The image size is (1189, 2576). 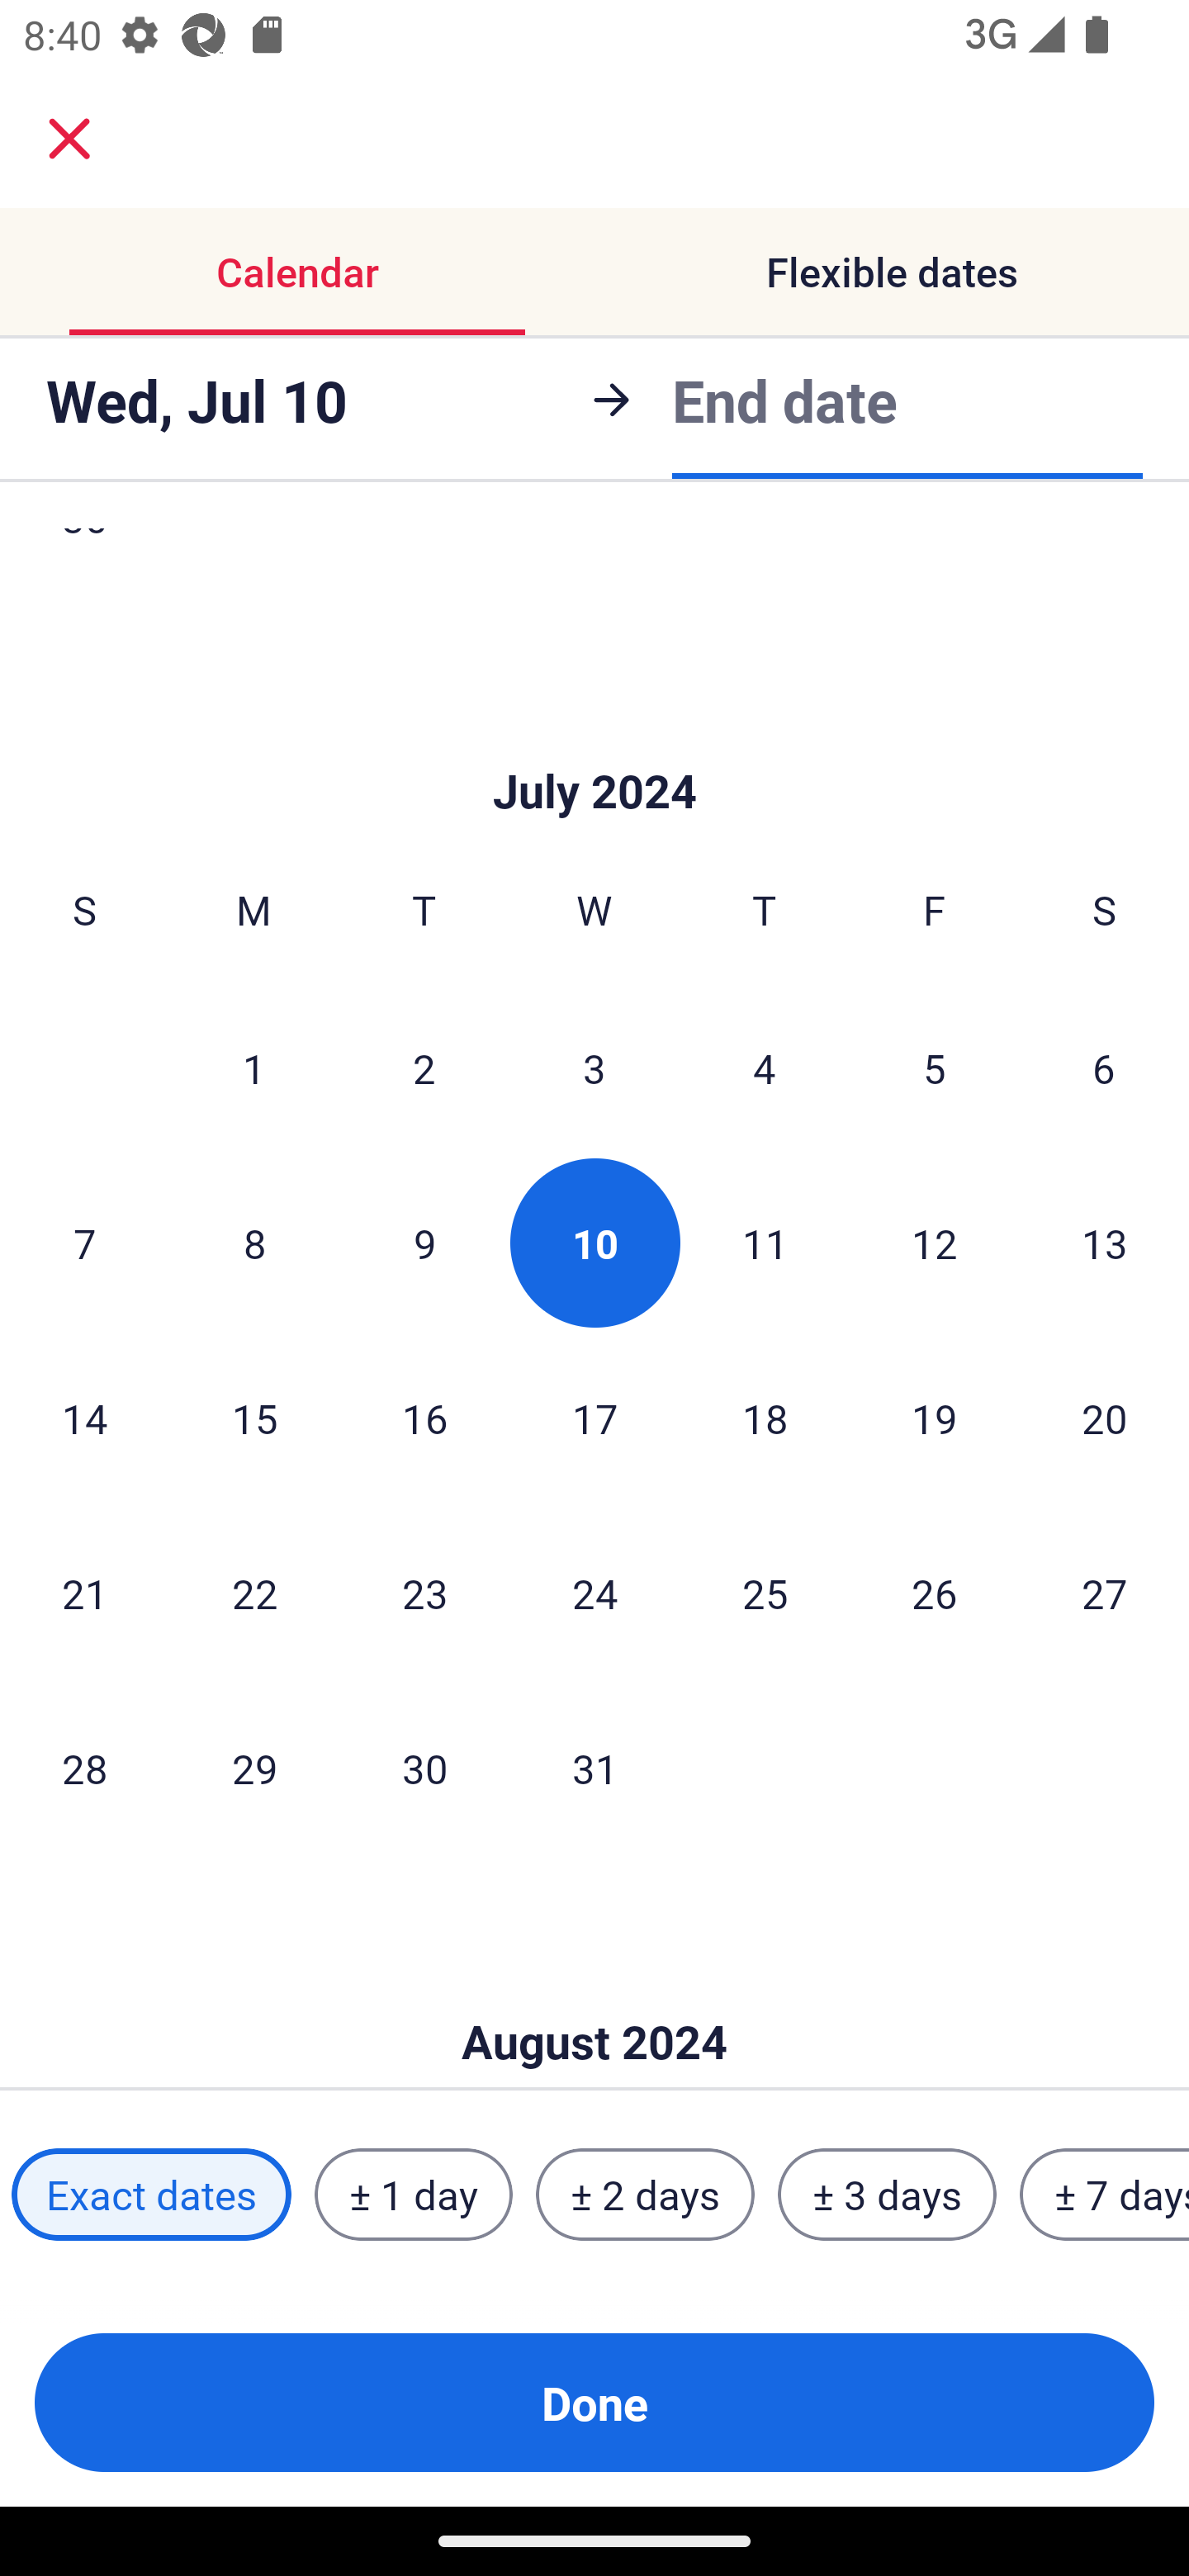 I want to click on Skip to Done, so click(x=594, y=1993).